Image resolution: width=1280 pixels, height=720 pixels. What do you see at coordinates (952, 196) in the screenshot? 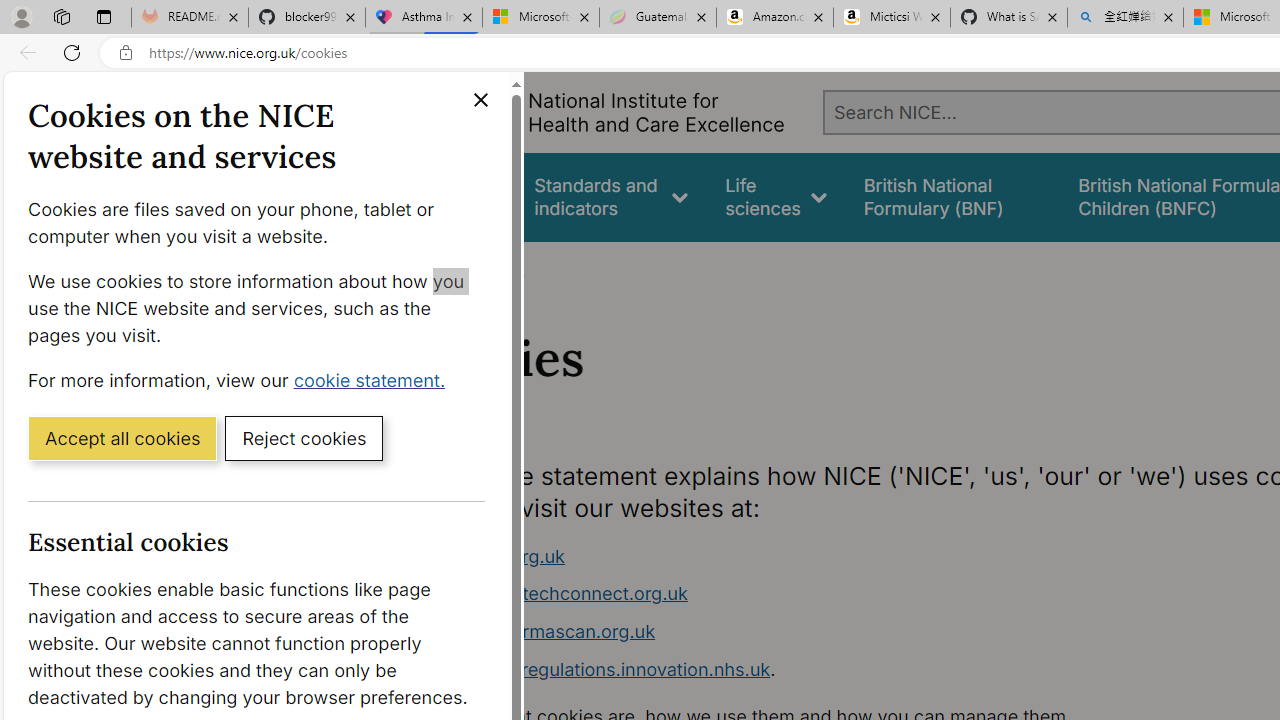
I see `false` at bounding box center [952, 196].